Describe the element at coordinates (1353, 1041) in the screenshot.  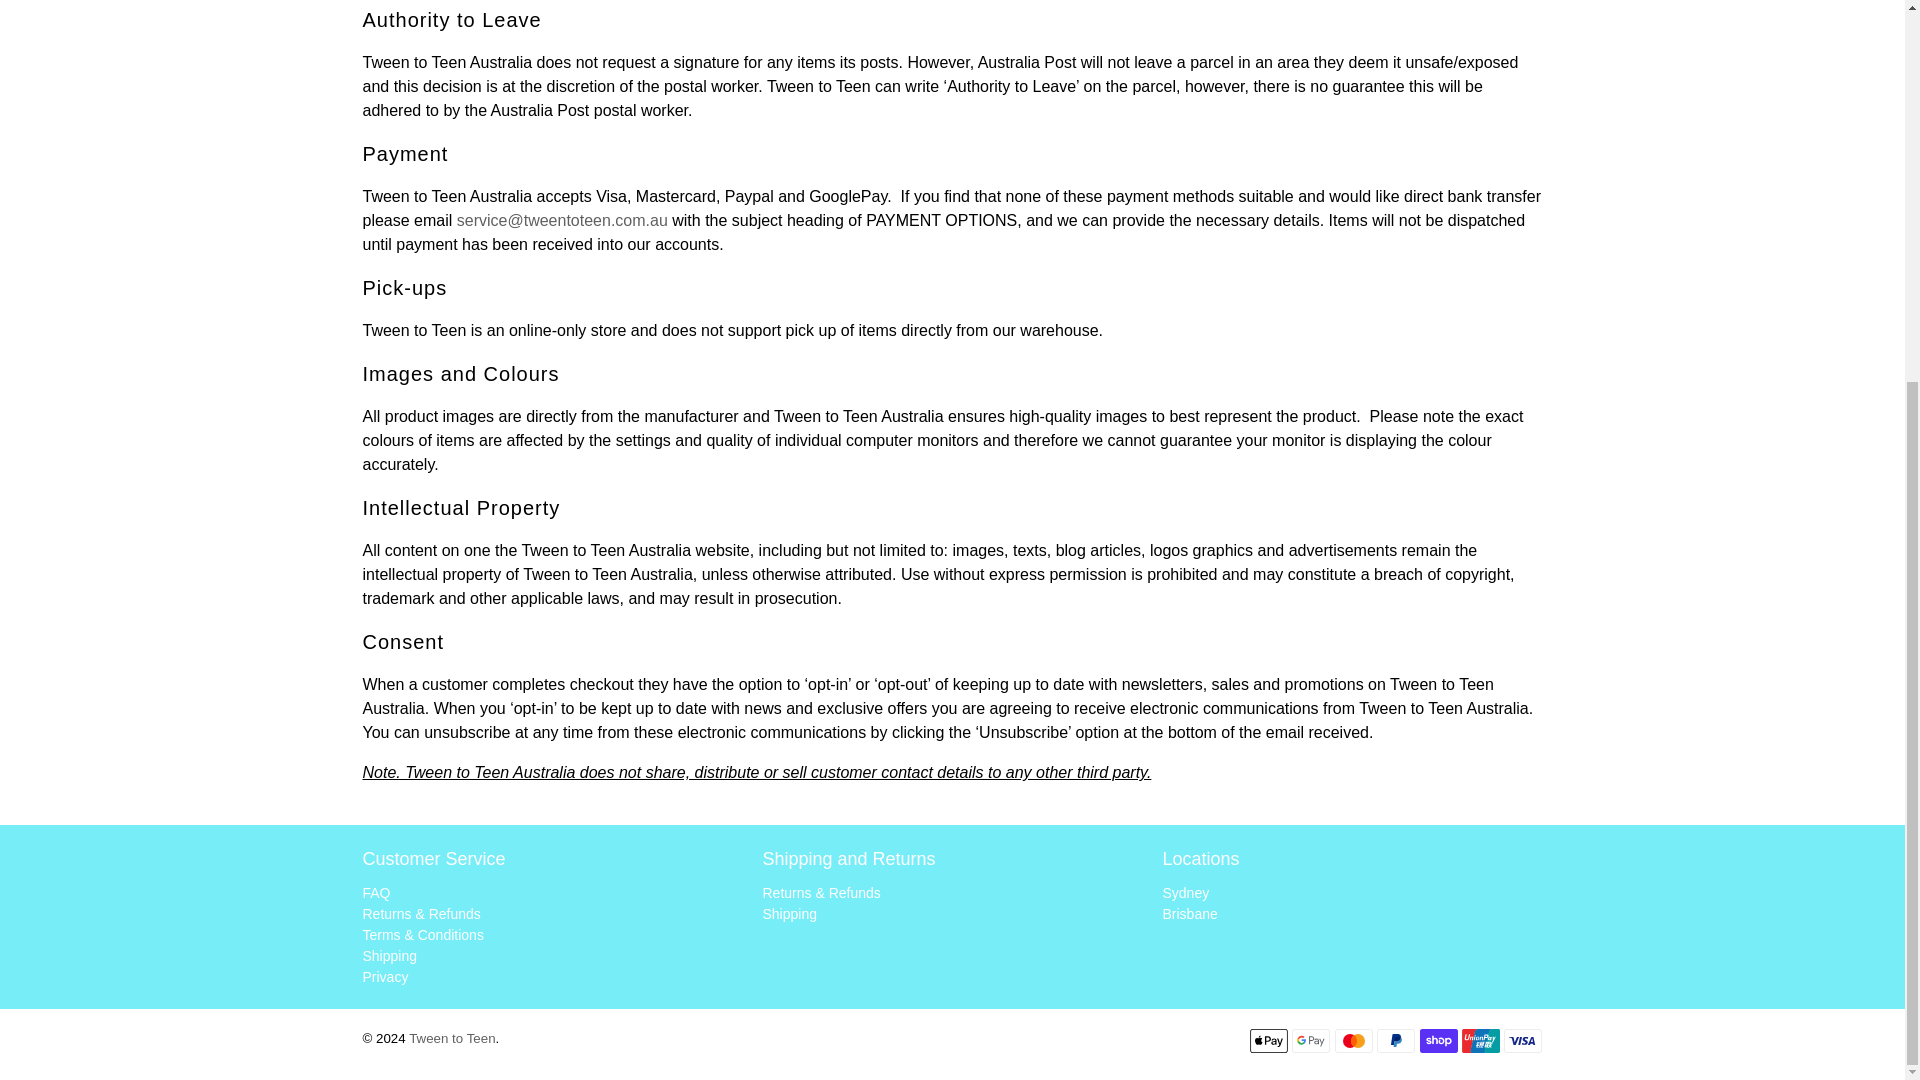
I see `Mastercard` at that location.